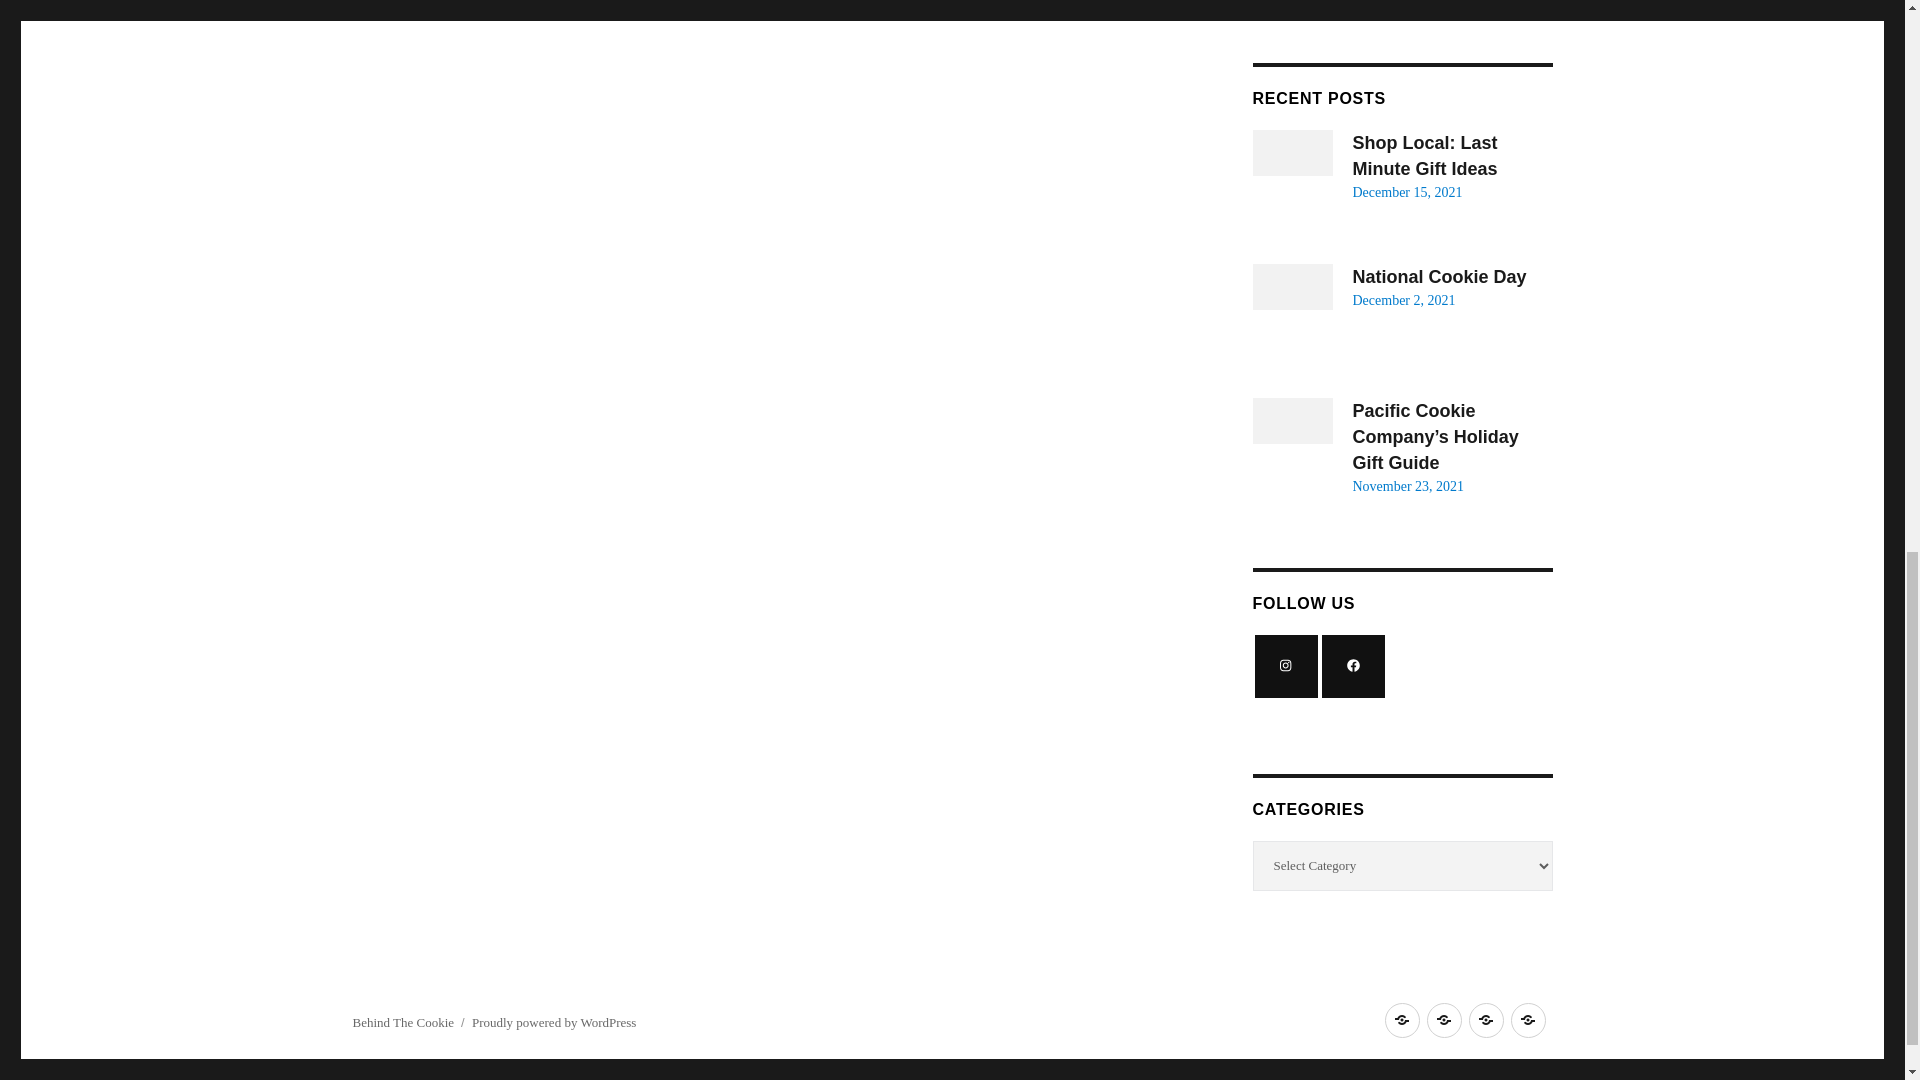 This screenshot has width=1920, height=1080. I want to click on Contact Us, so click(1486, 1020).